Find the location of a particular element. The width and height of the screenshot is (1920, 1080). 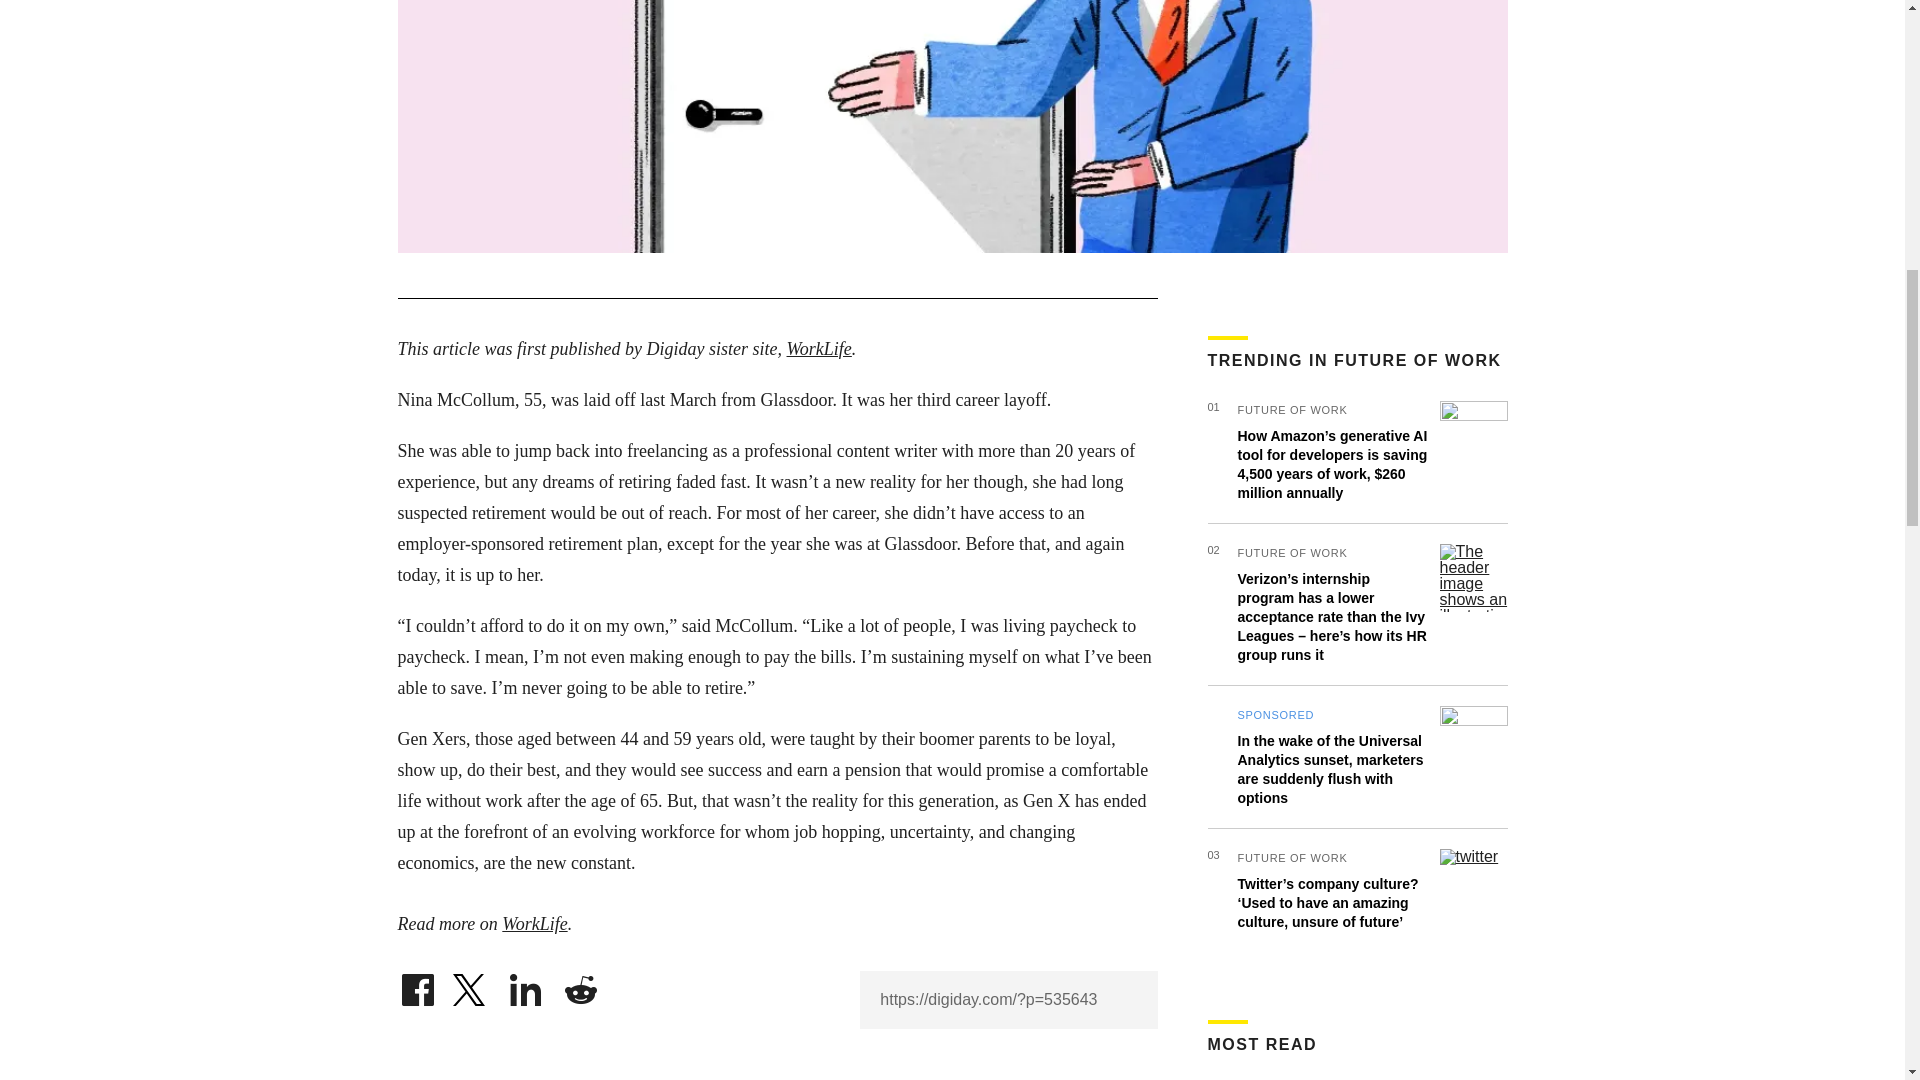

Share on Facebook is located at coordinates (417, 984).